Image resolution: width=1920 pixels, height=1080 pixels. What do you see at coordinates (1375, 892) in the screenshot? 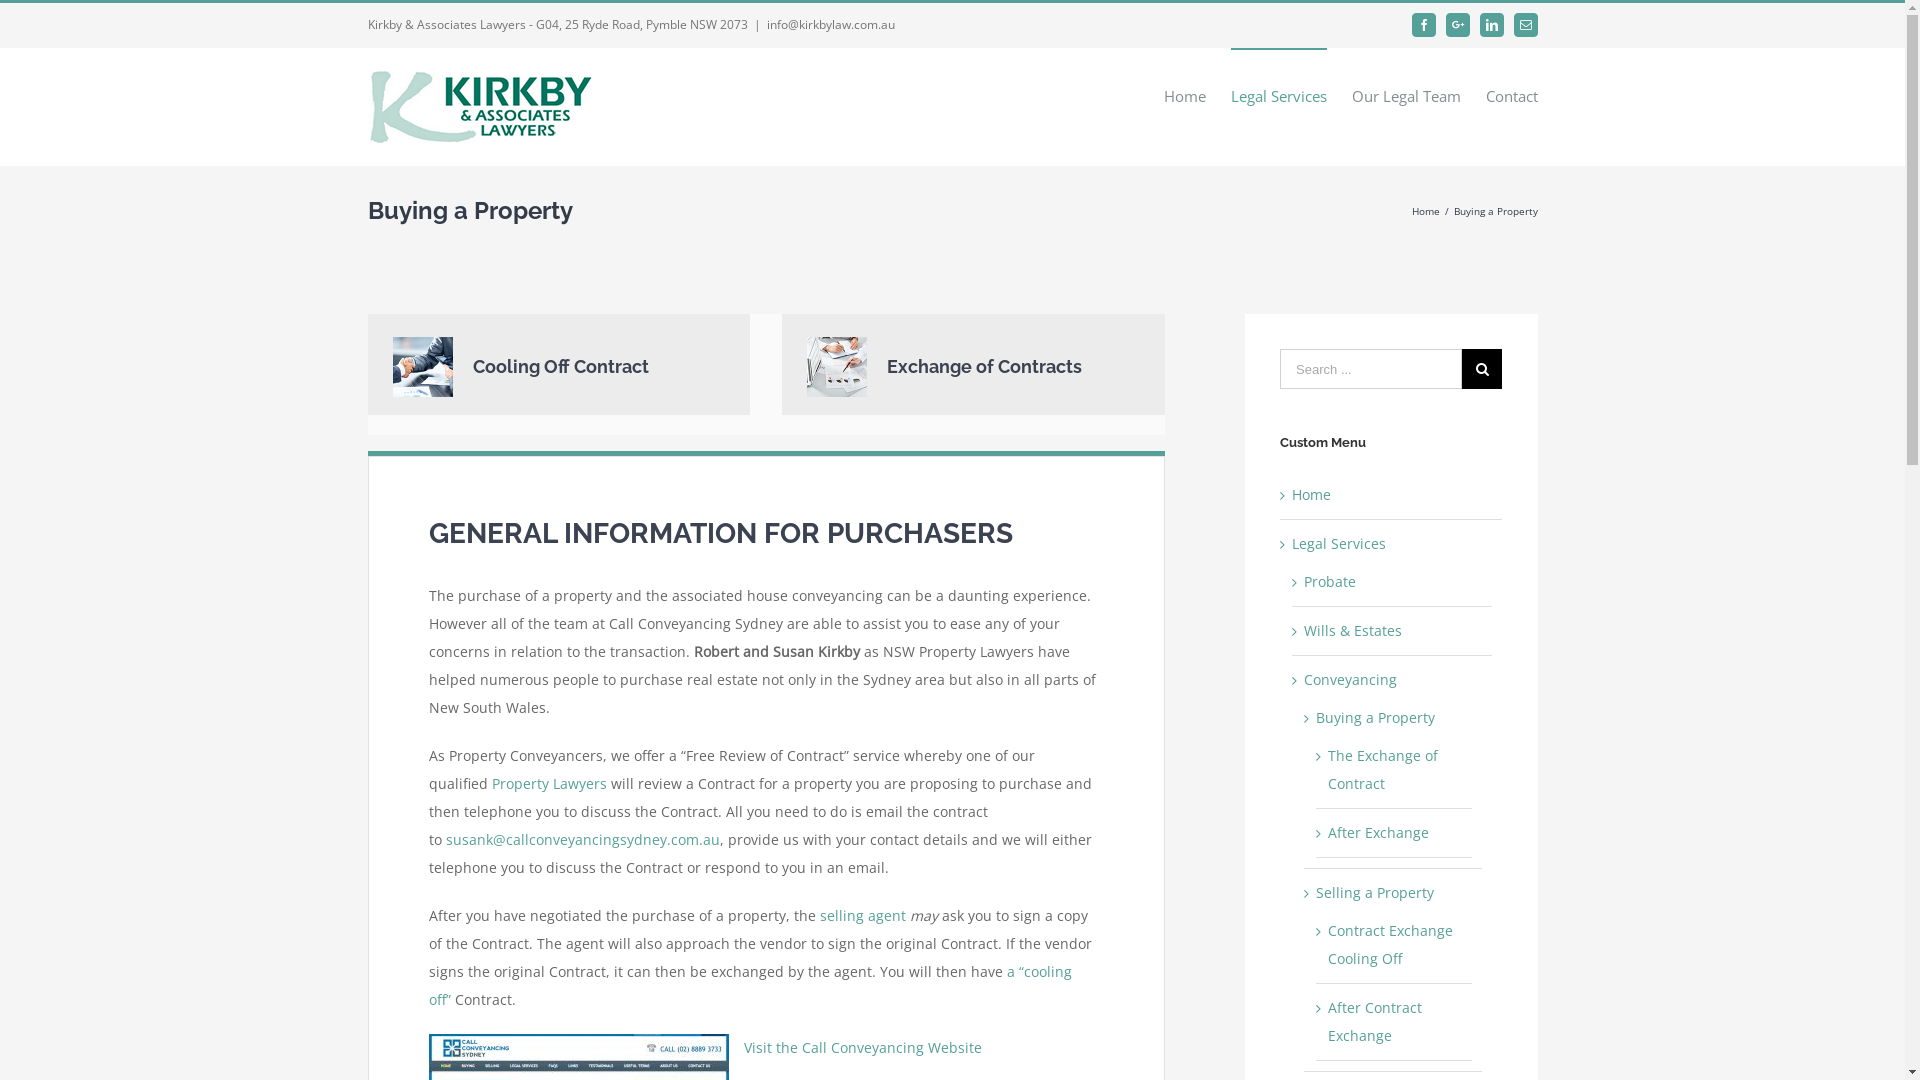
I see `Selling a Property` at bounding box center [1375, 892].